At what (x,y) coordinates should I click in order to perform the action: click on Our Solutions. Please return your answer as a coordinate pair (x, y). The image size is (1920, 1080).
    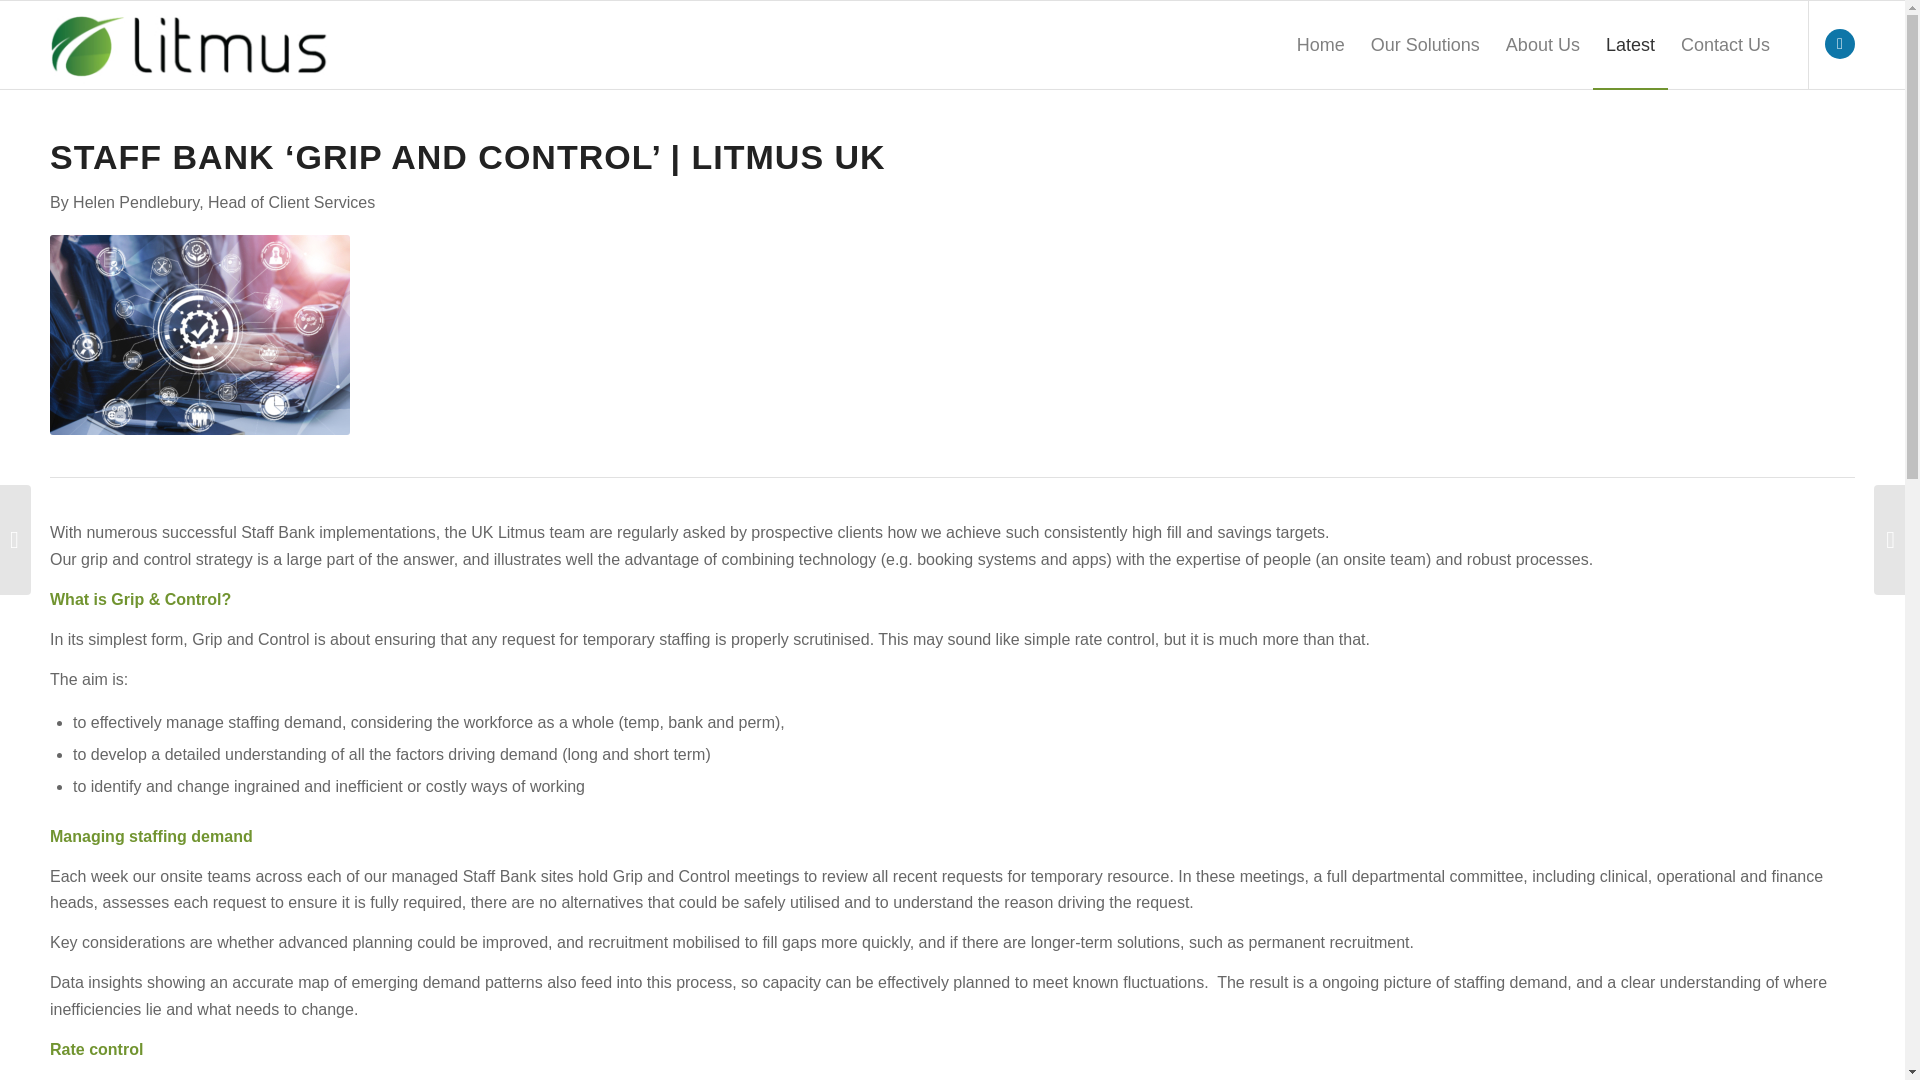
    Looking at the image, I should click on (1425, 44).